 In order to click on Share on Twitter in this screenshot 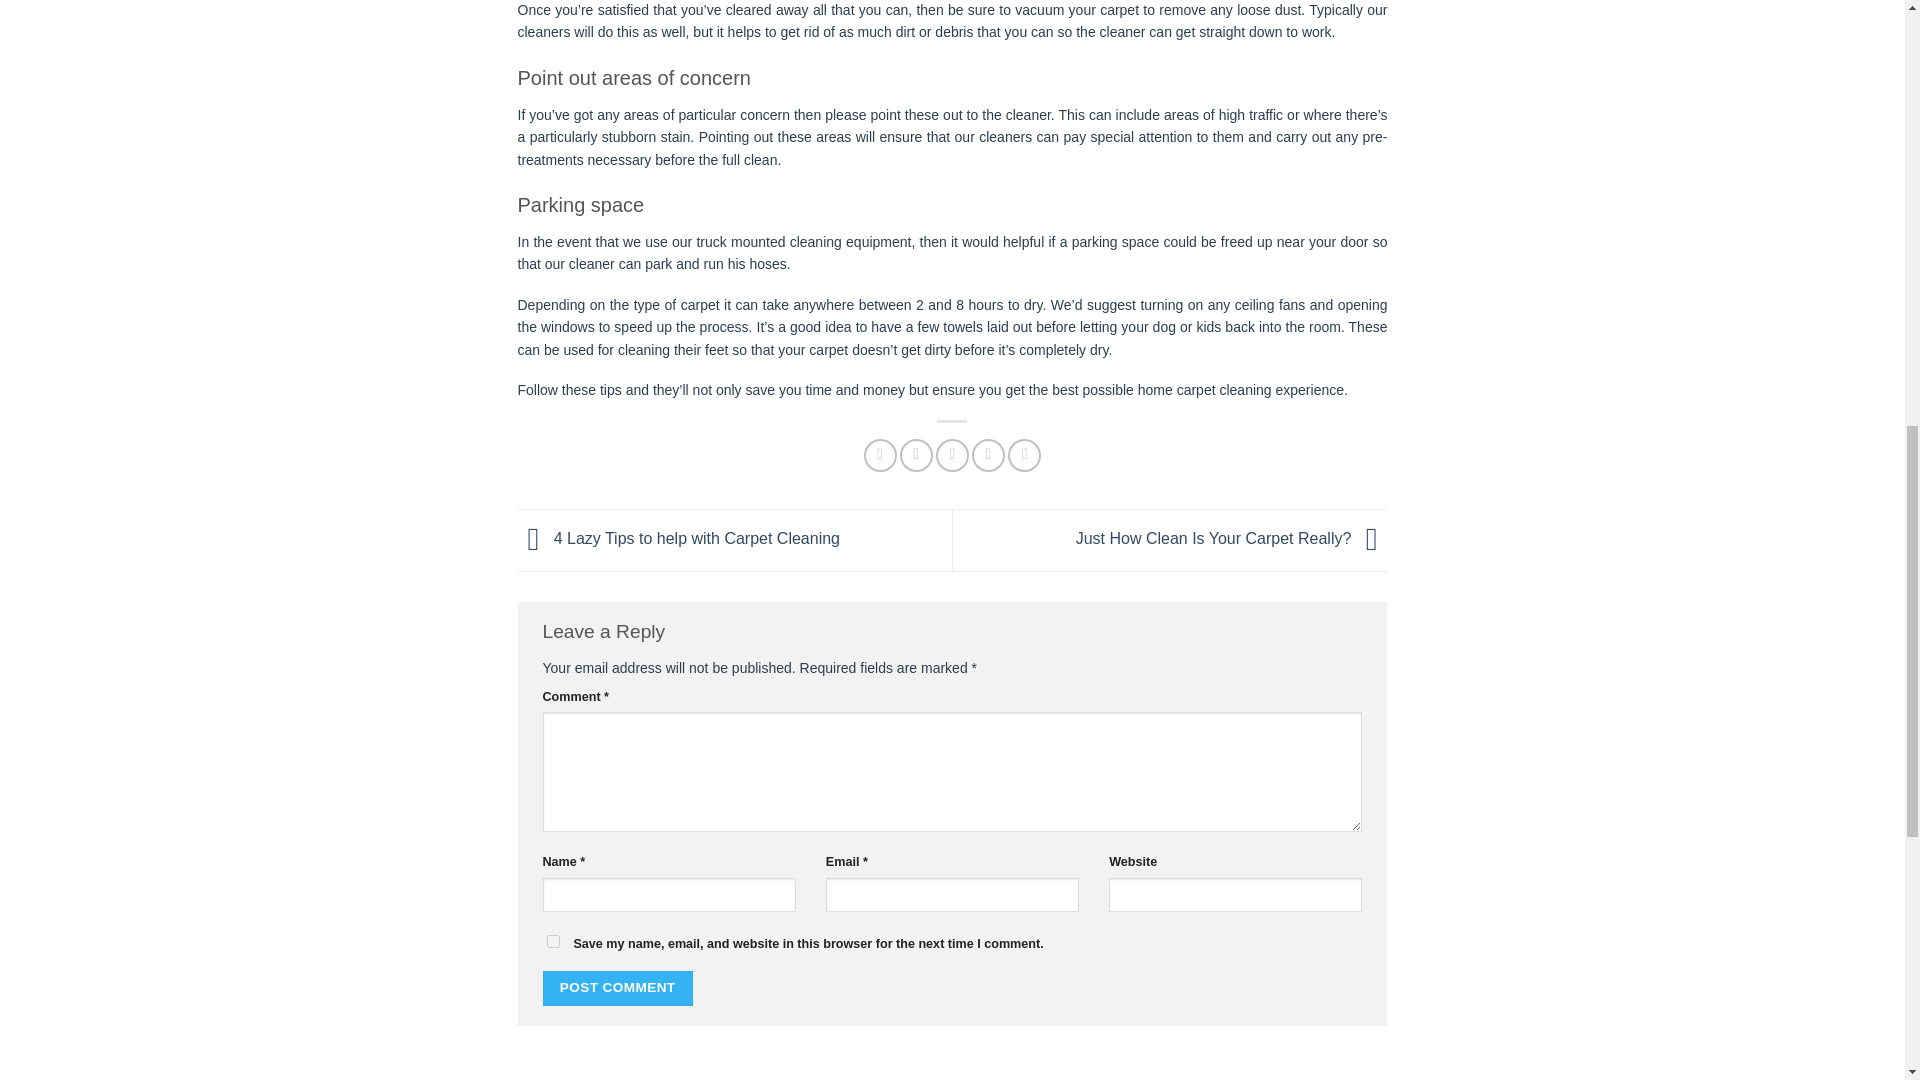, I will do `click(916, 454)`.